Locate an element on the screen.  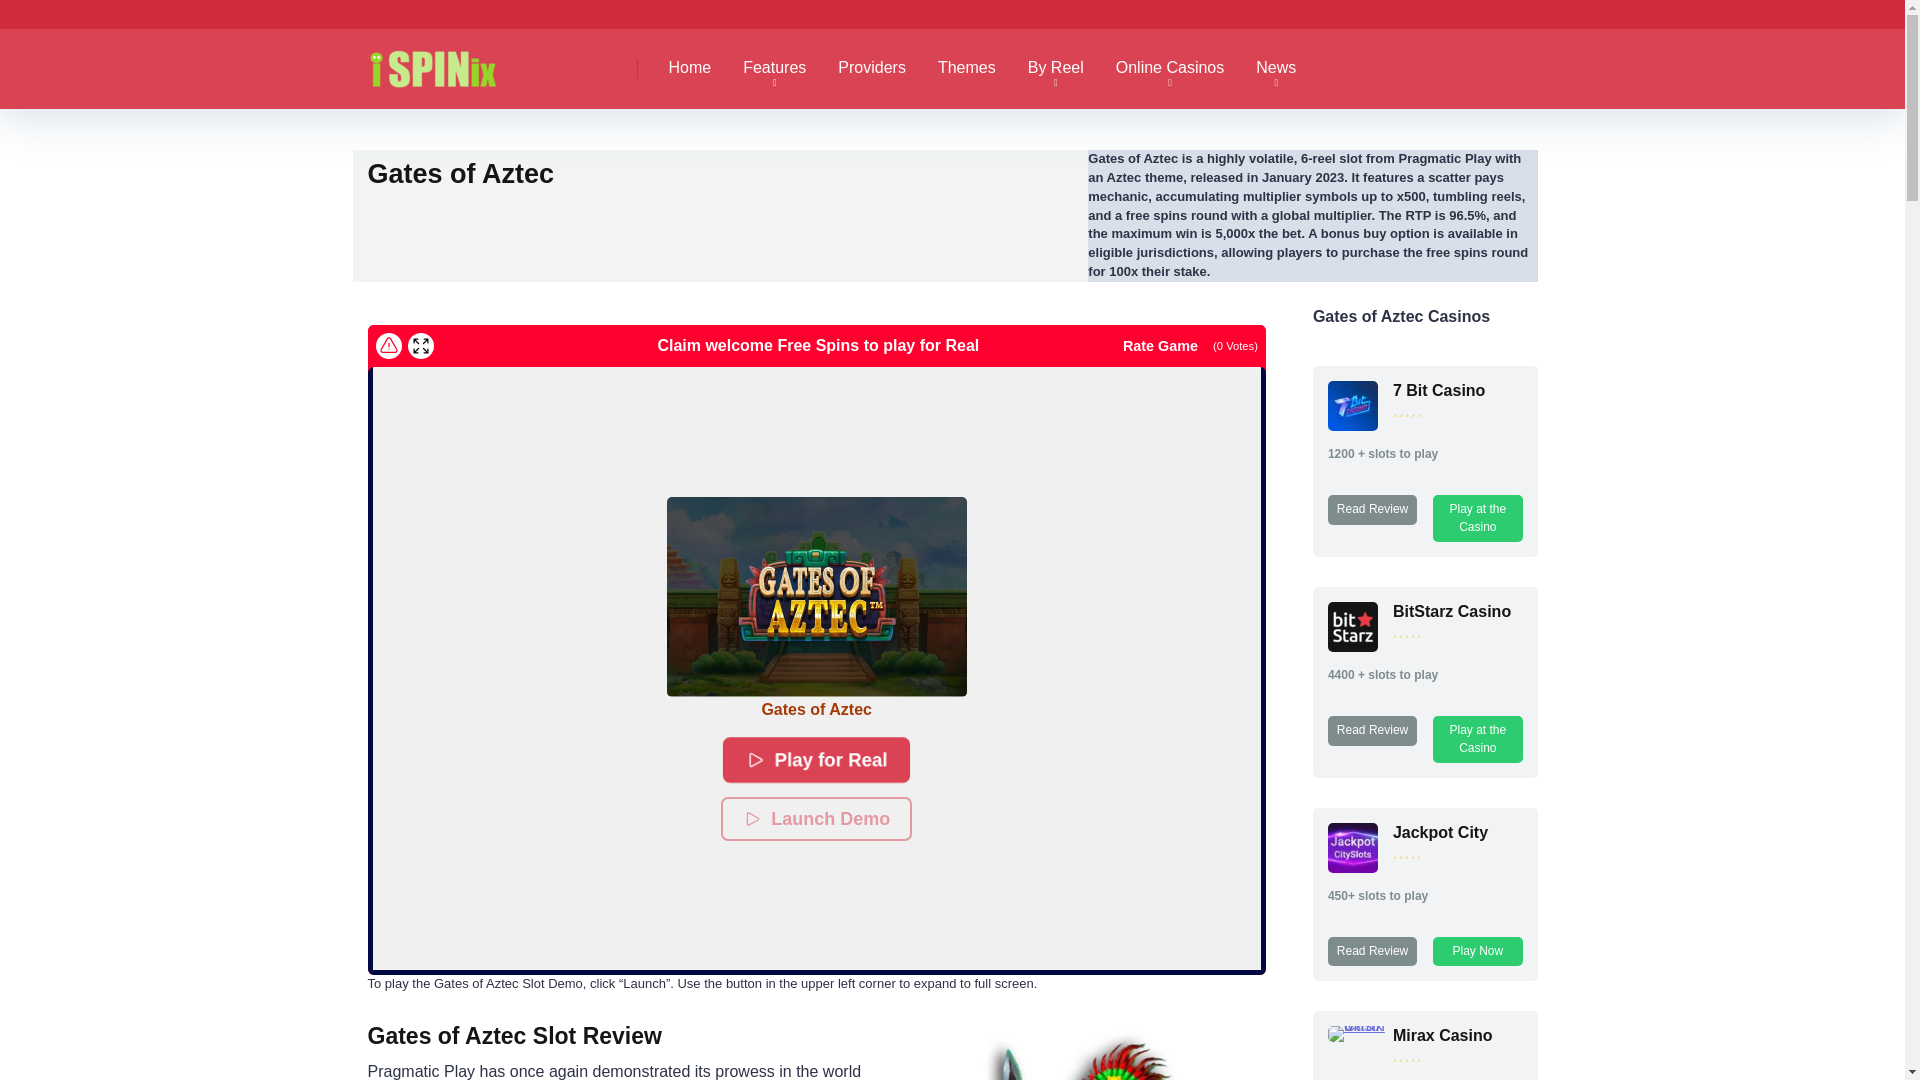
Home is located at coordinates (690, 69).